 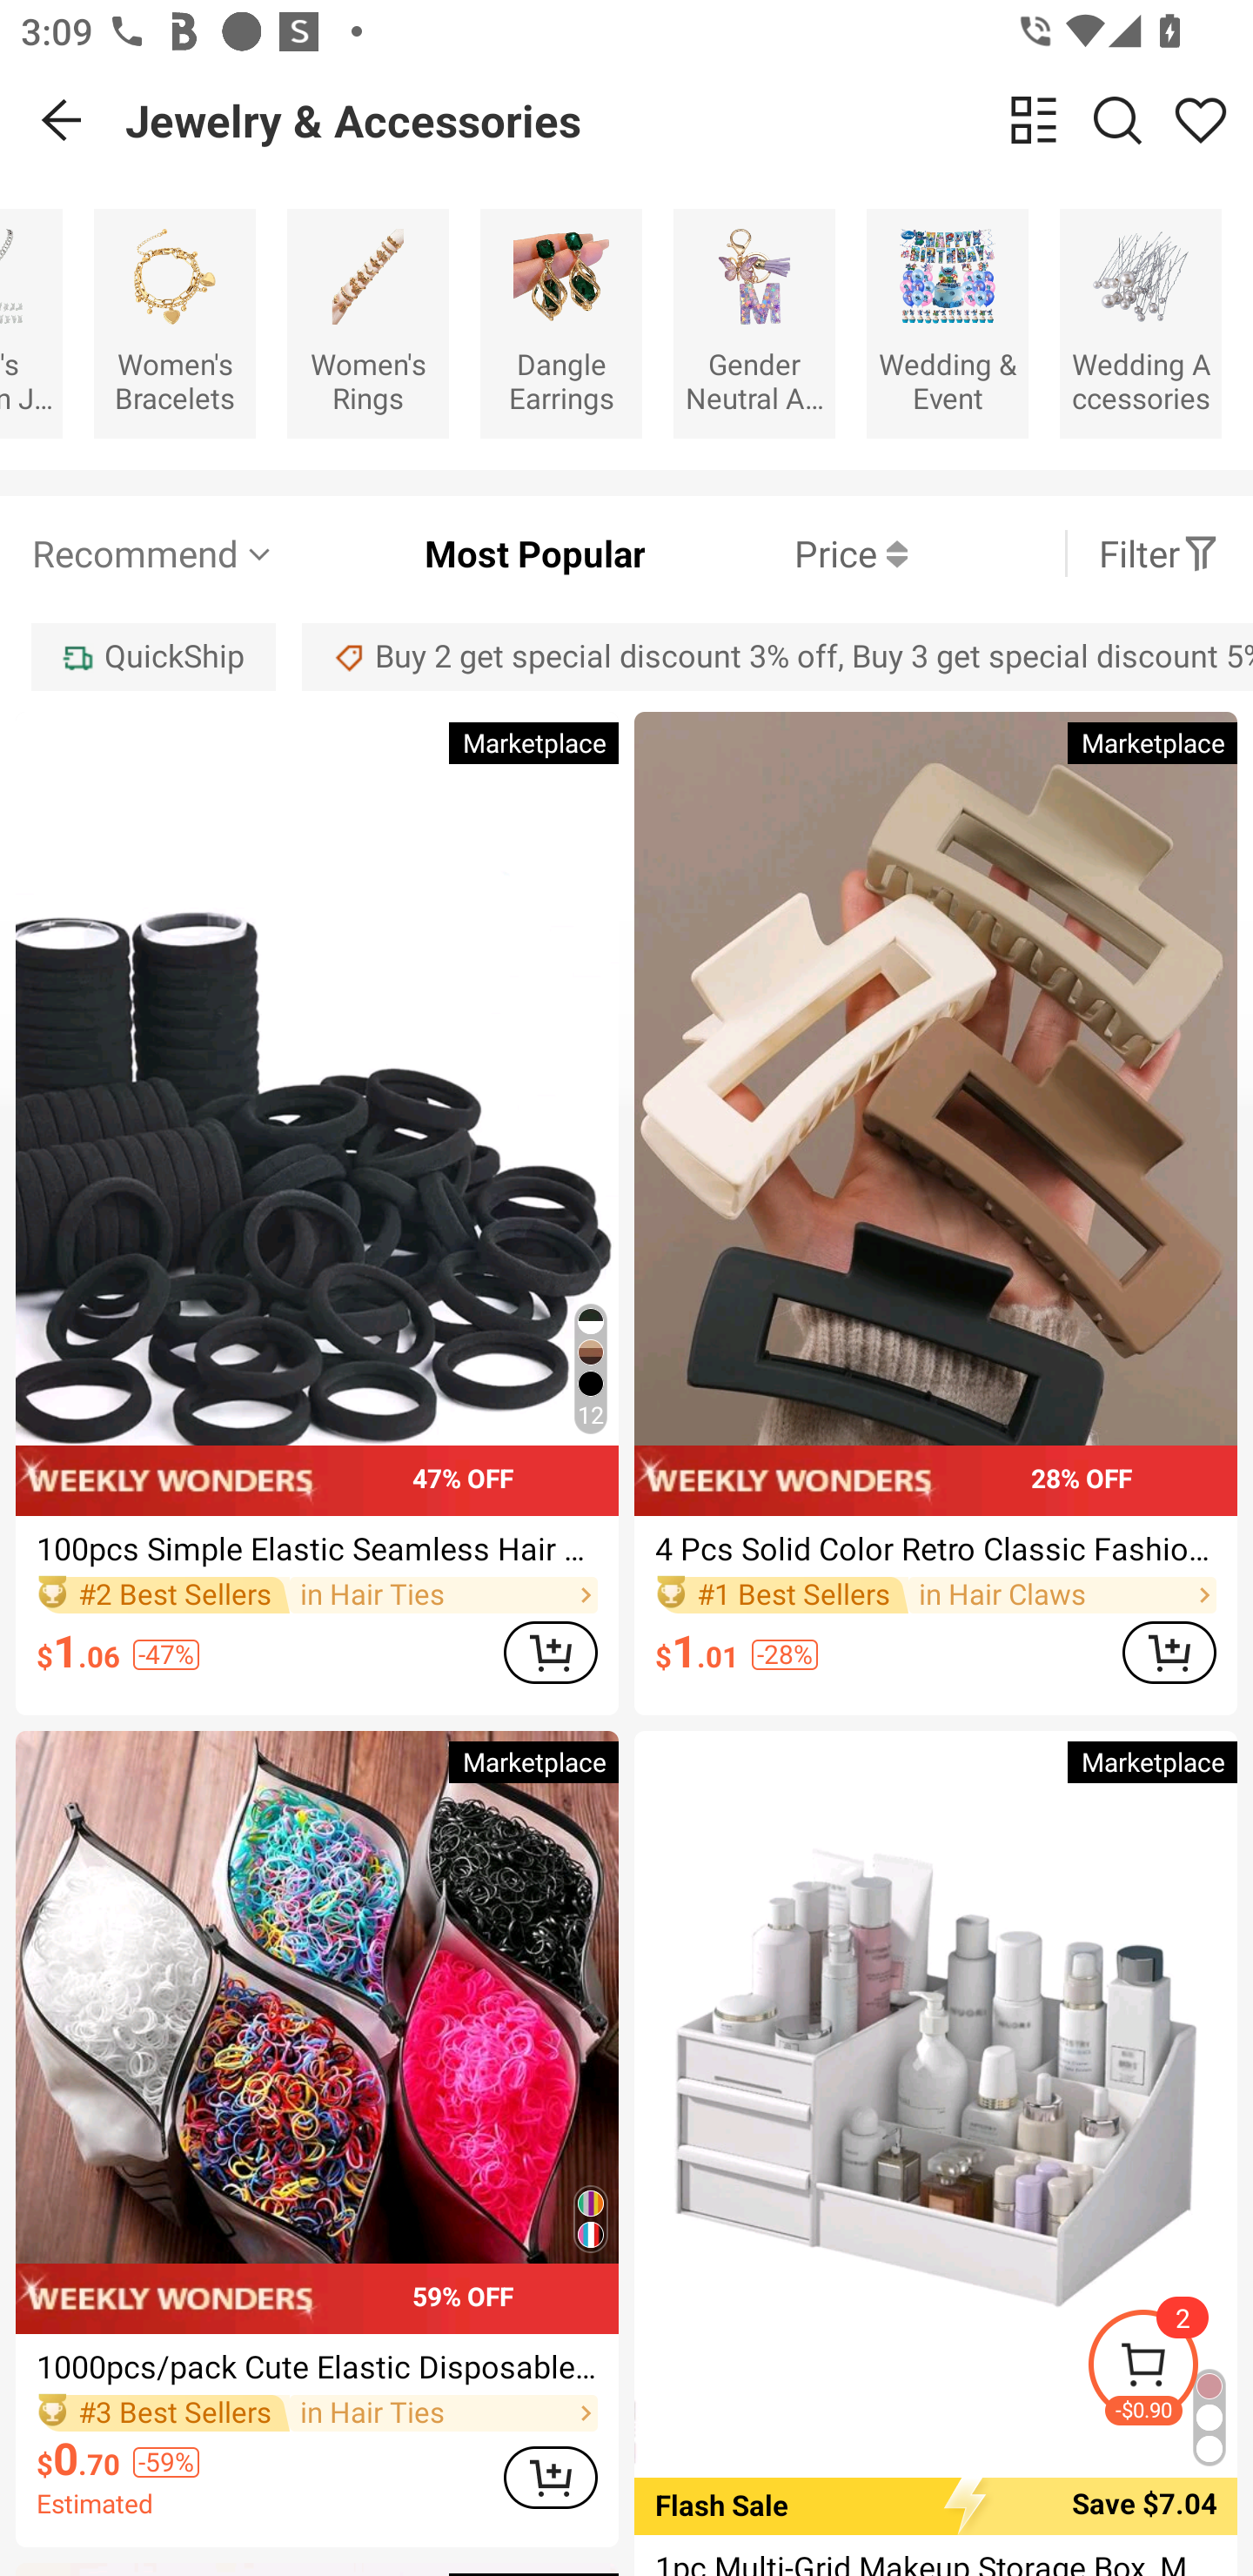 I want to click on #1 Best Sellers in Hair Claws, so click(x=936, y=1594).